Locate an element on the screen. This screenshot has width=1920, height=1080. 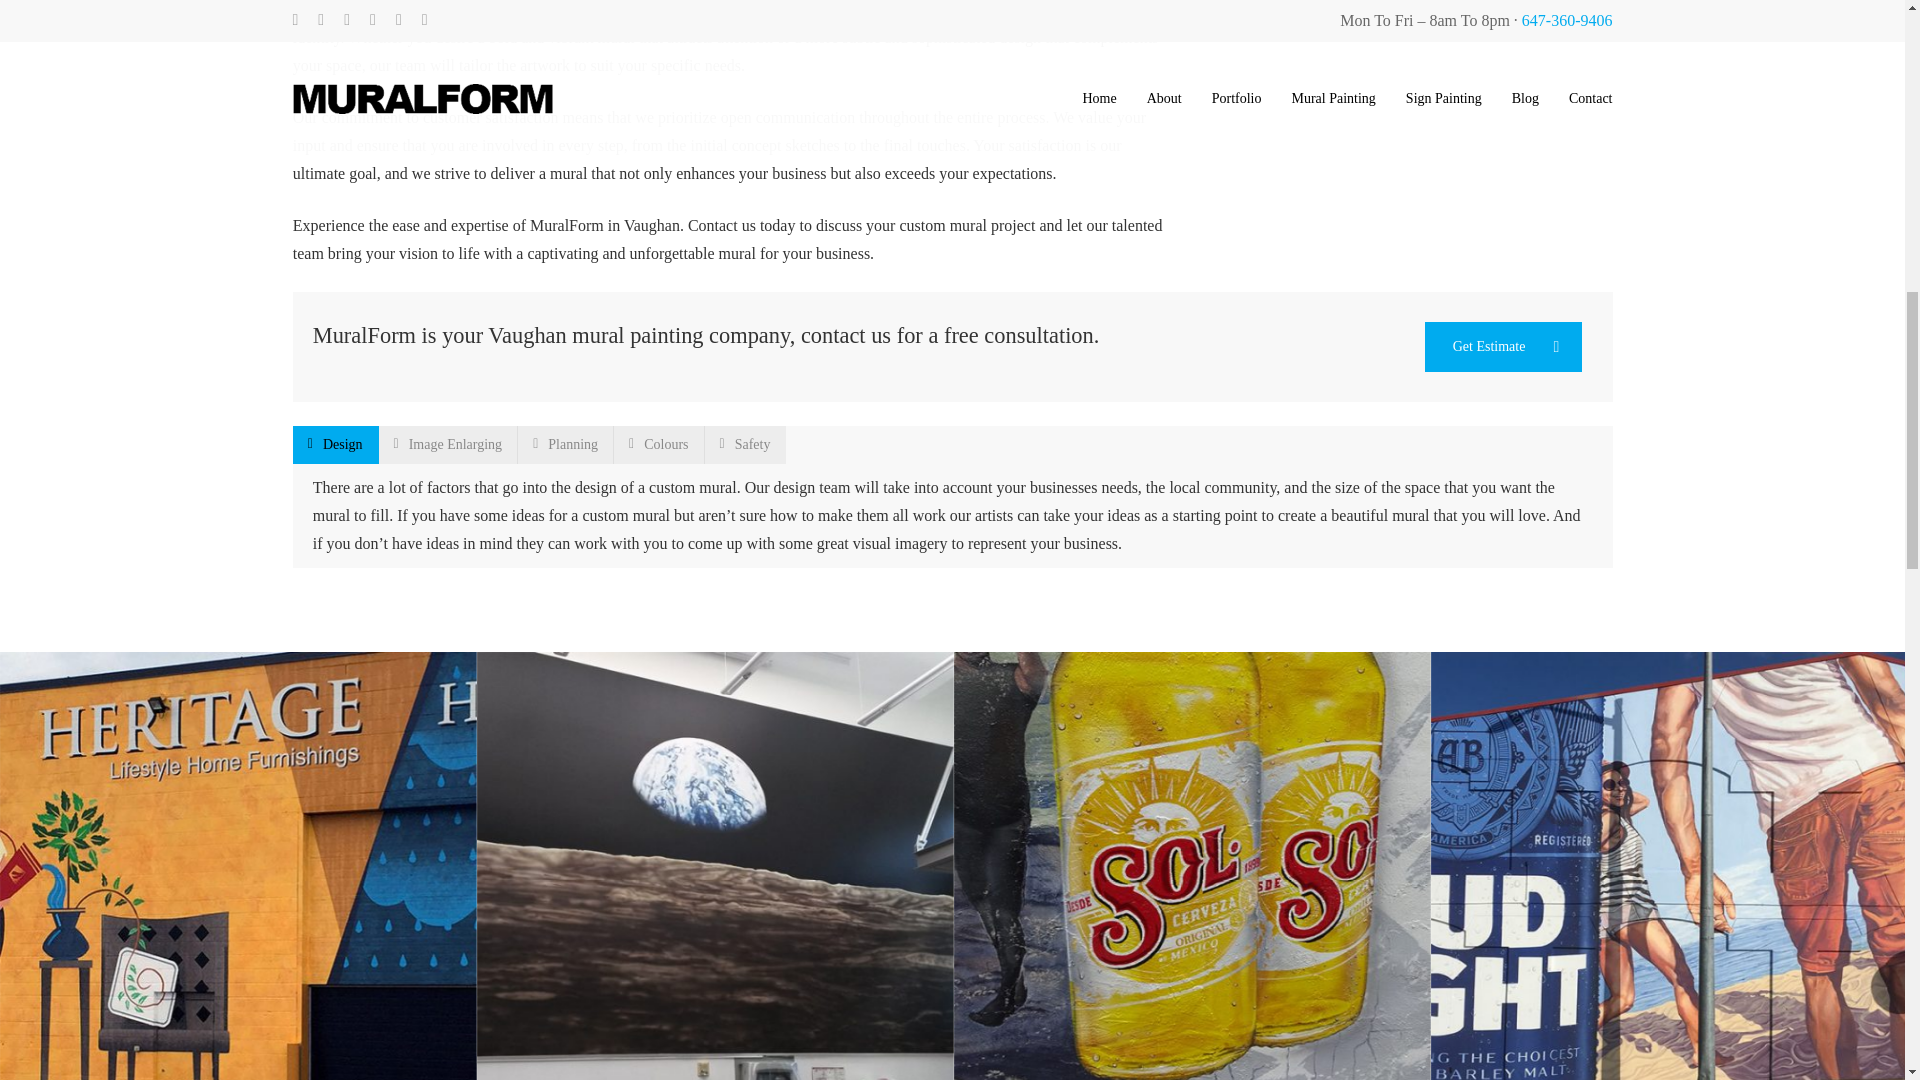
Colours is located at coordinates (659, 444).